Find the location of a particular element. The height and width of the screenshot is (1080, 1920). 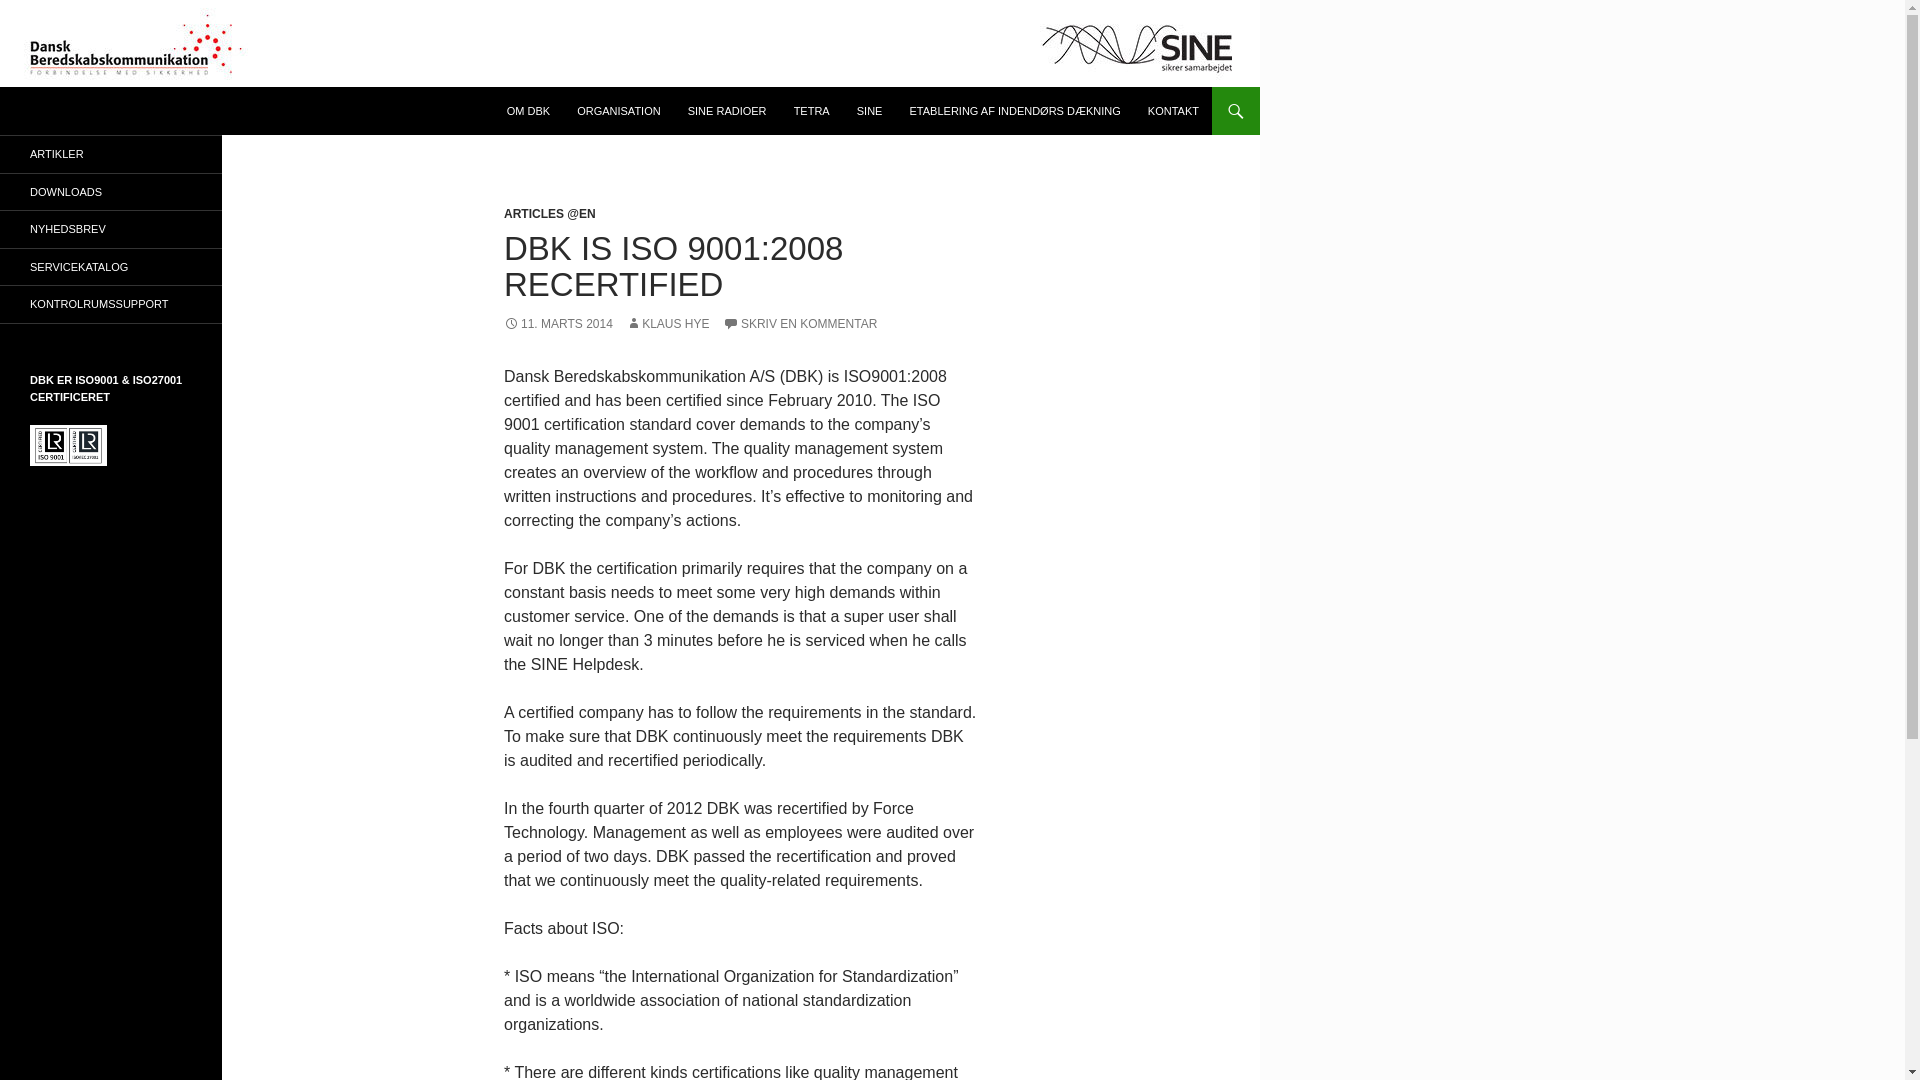

SINE is located at coordinates (869, 111).